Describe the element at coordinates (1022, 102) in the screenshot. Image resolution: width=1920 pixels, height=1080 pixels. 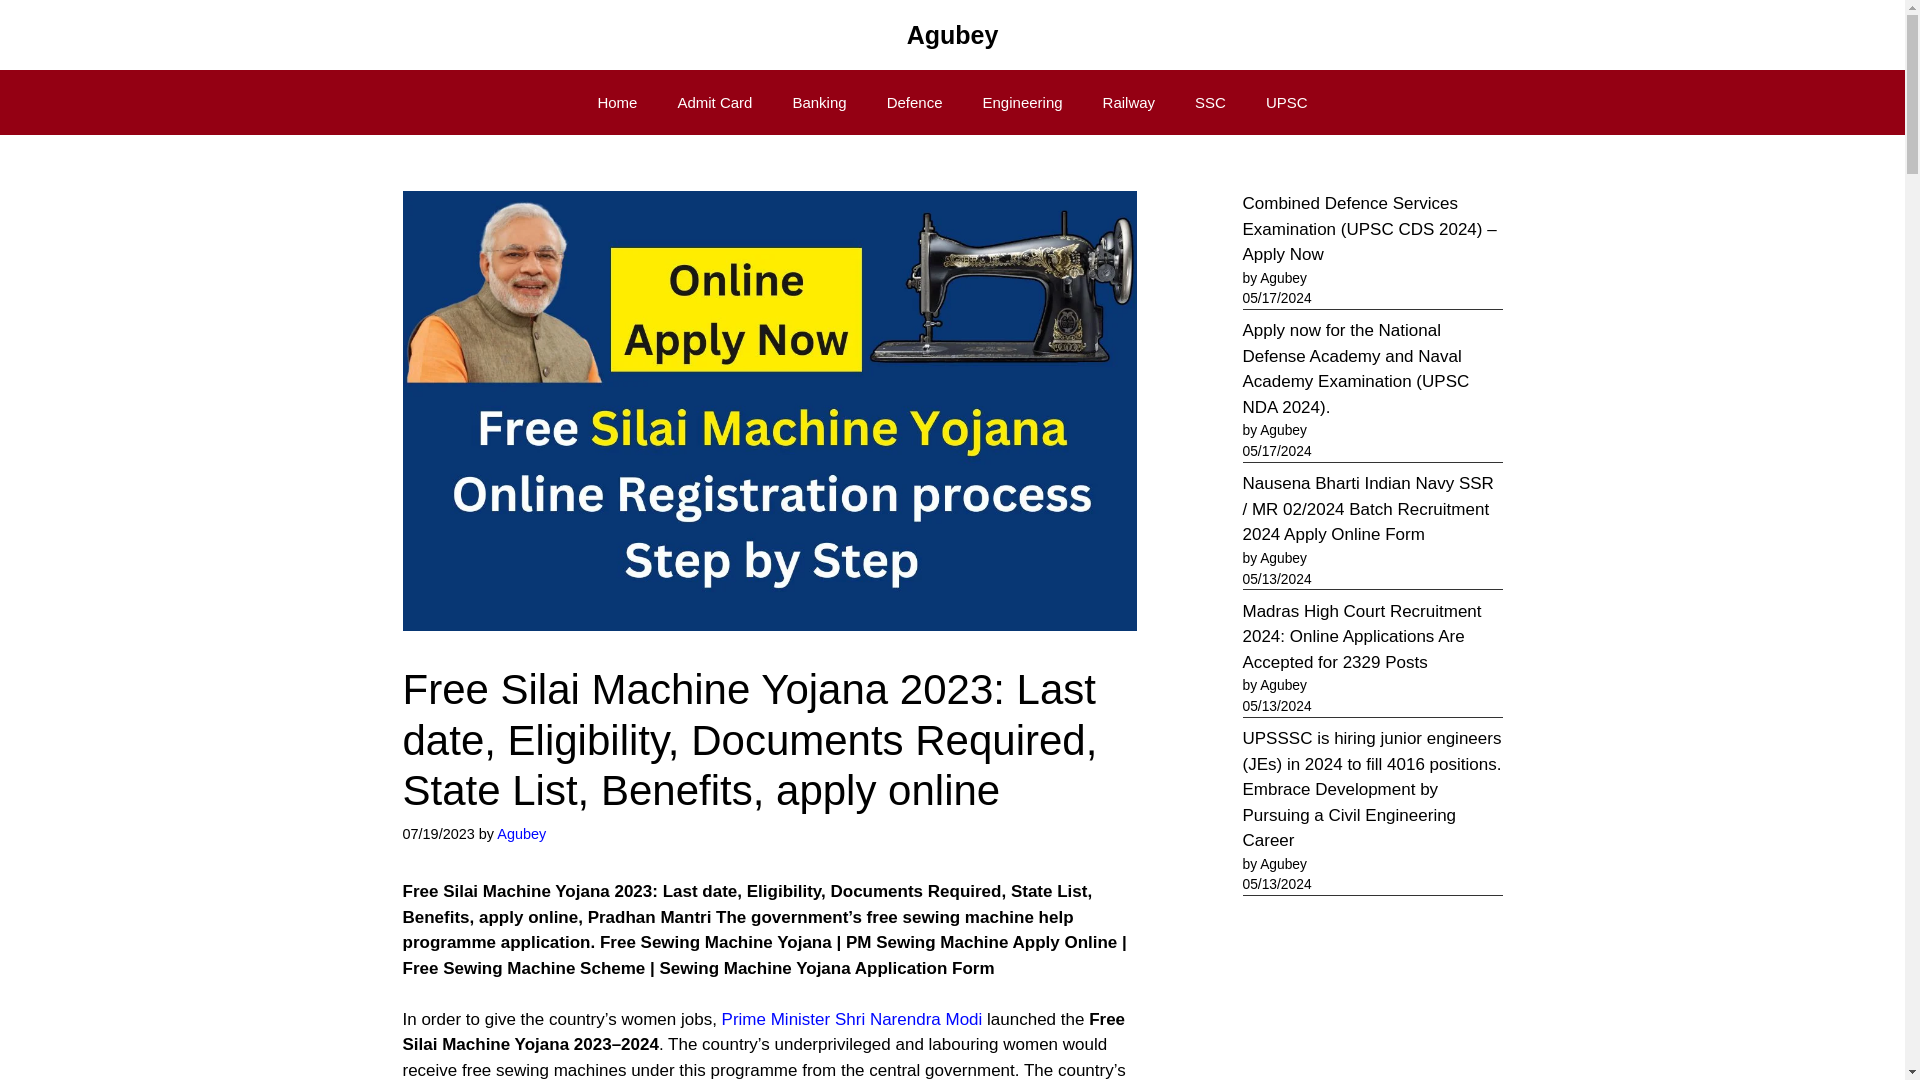
I see `Engineering` at that location.